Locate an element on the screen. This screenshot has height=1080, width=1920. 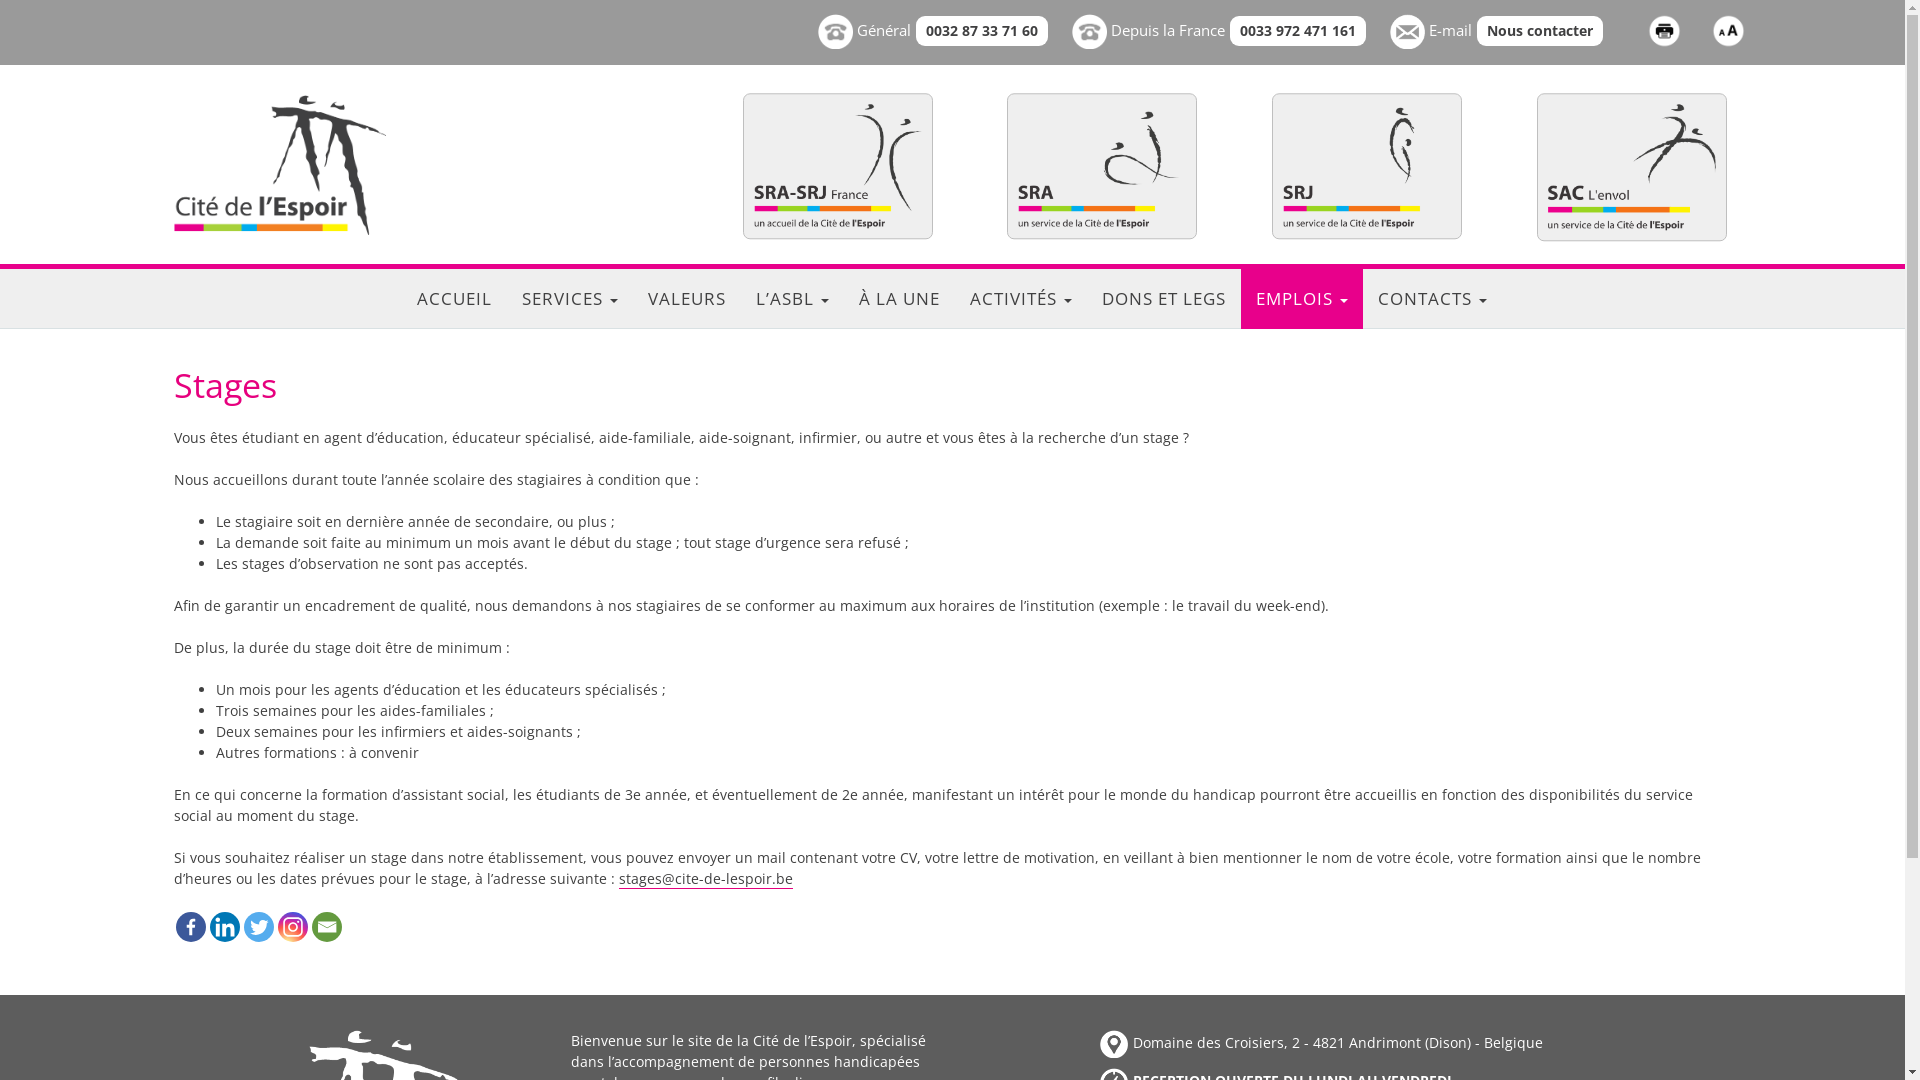
0032 87 33 71 60 is located at coordinates (982, 31).